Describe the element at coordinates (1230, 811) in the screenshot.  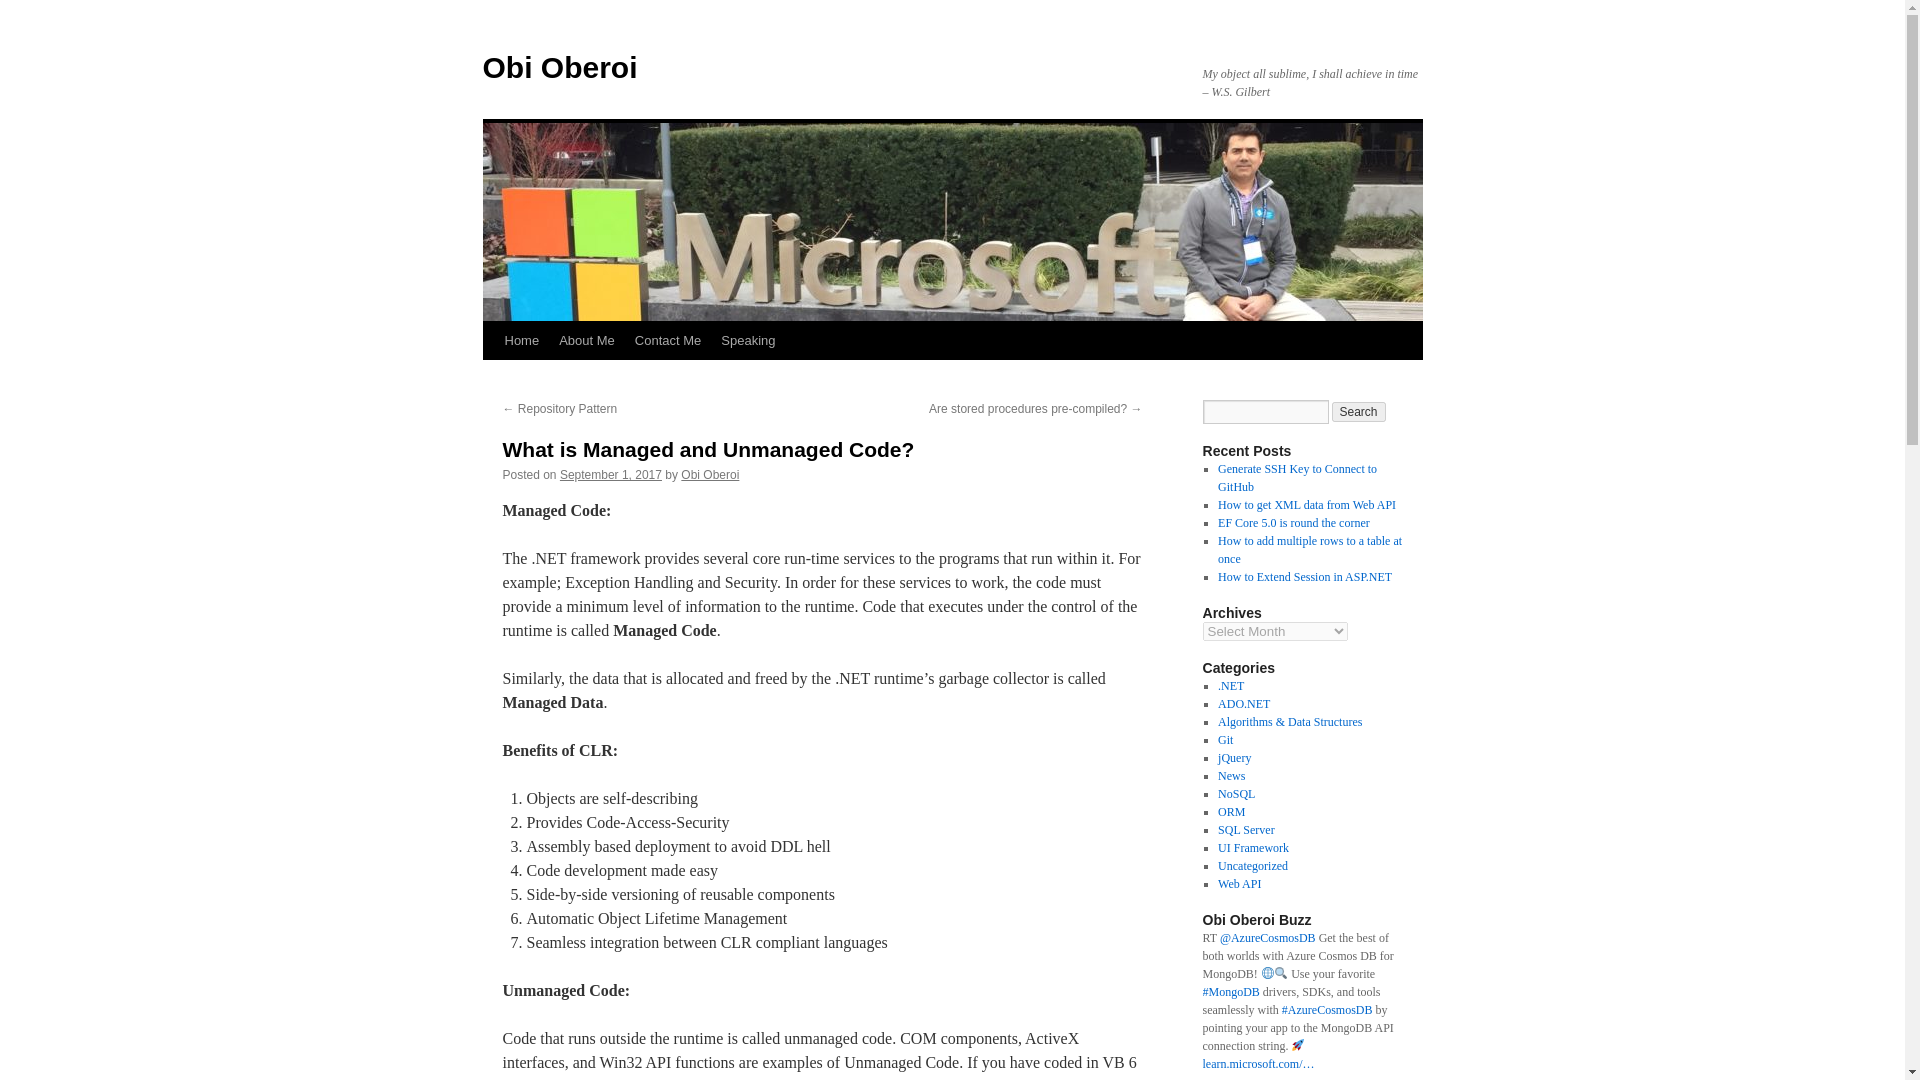
I see `ORM` at that location.